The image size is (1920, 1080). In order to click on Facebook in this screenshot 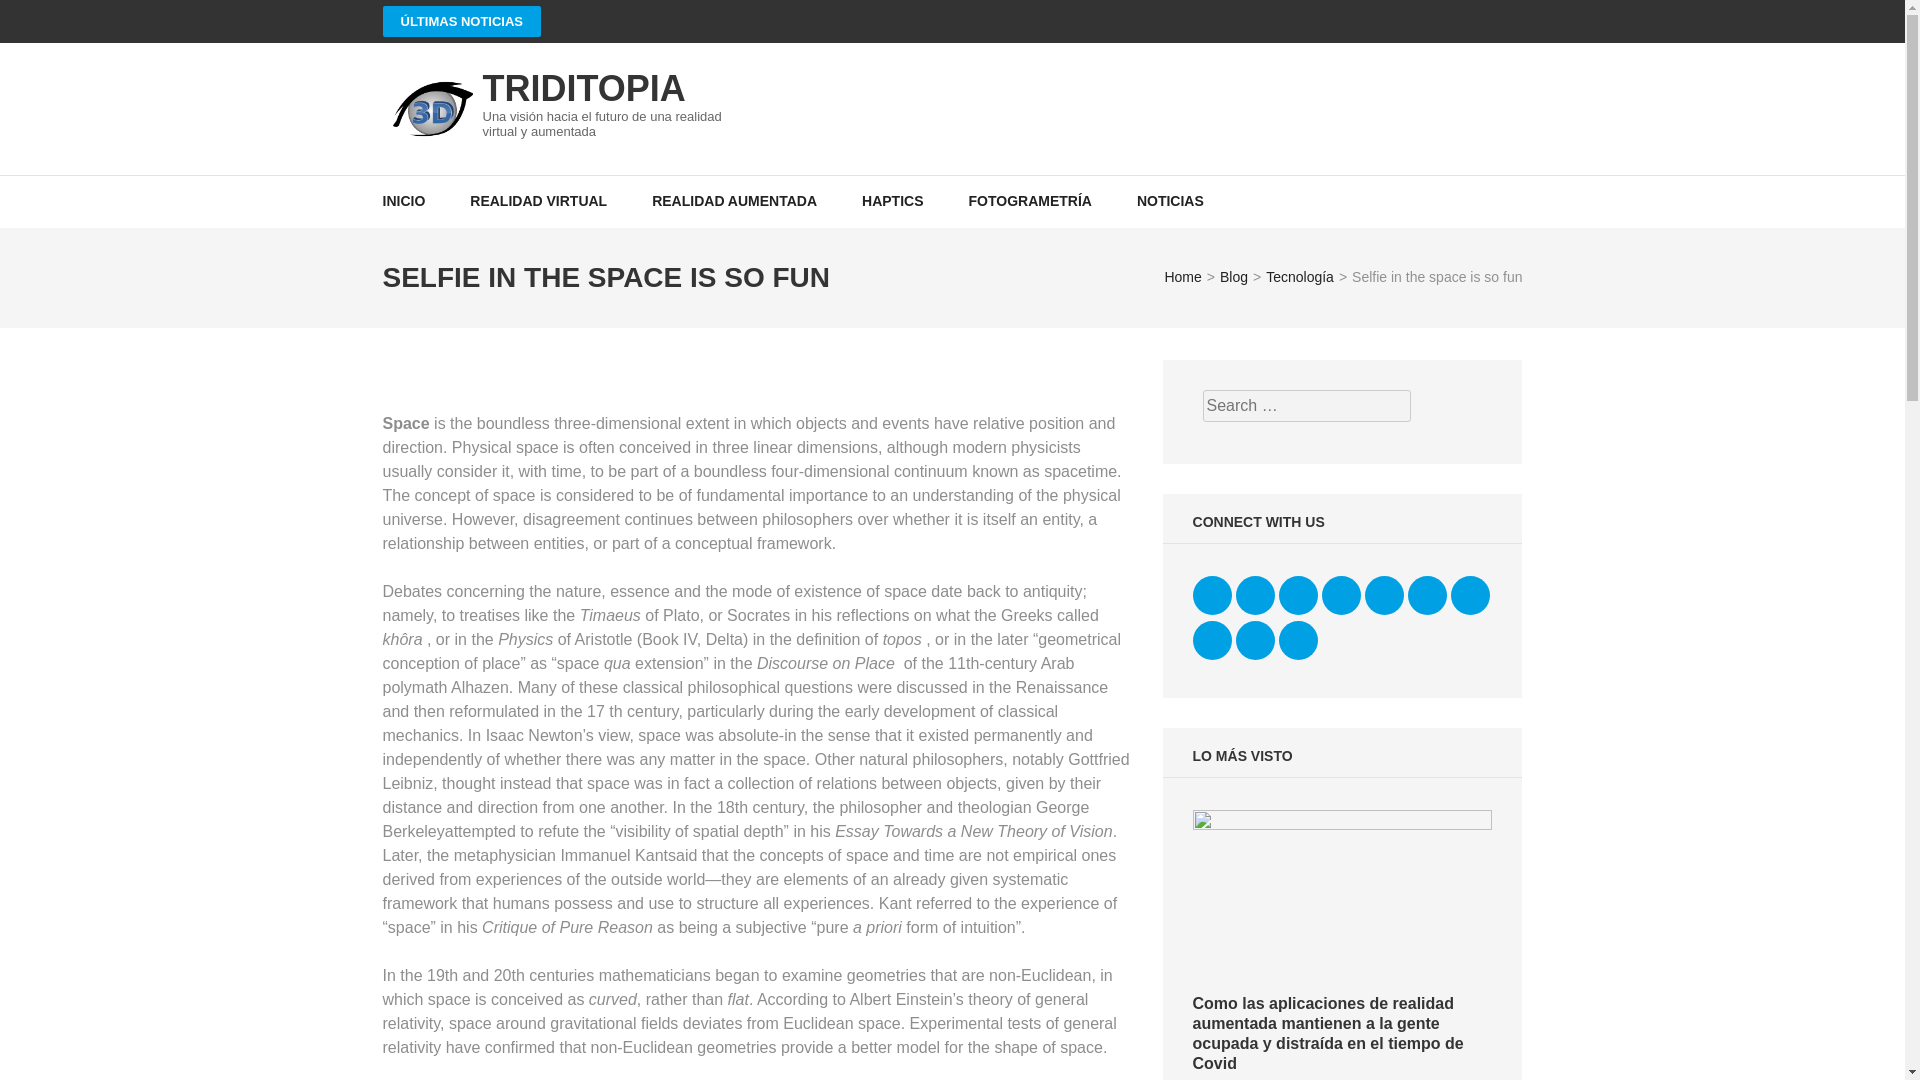, I will do `click(1212, 594)`.